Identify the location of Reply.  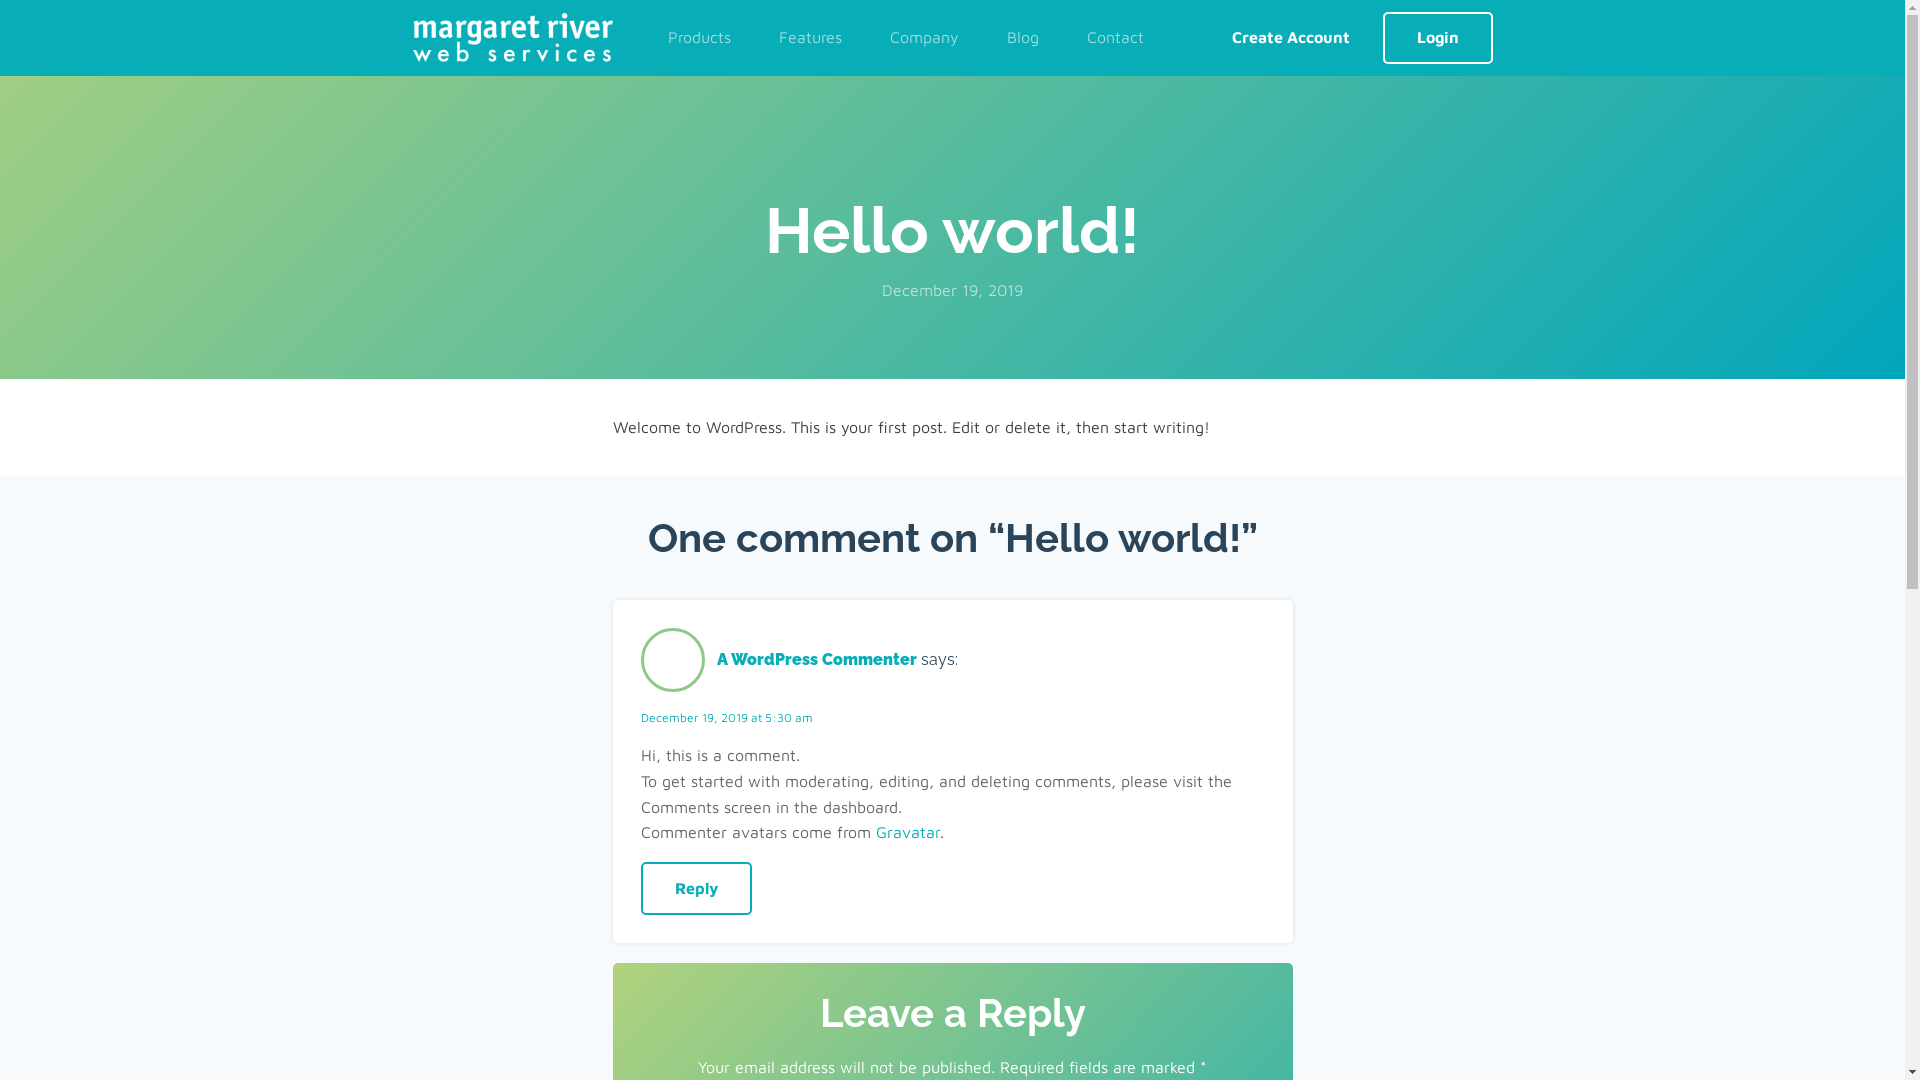
(696, 889).